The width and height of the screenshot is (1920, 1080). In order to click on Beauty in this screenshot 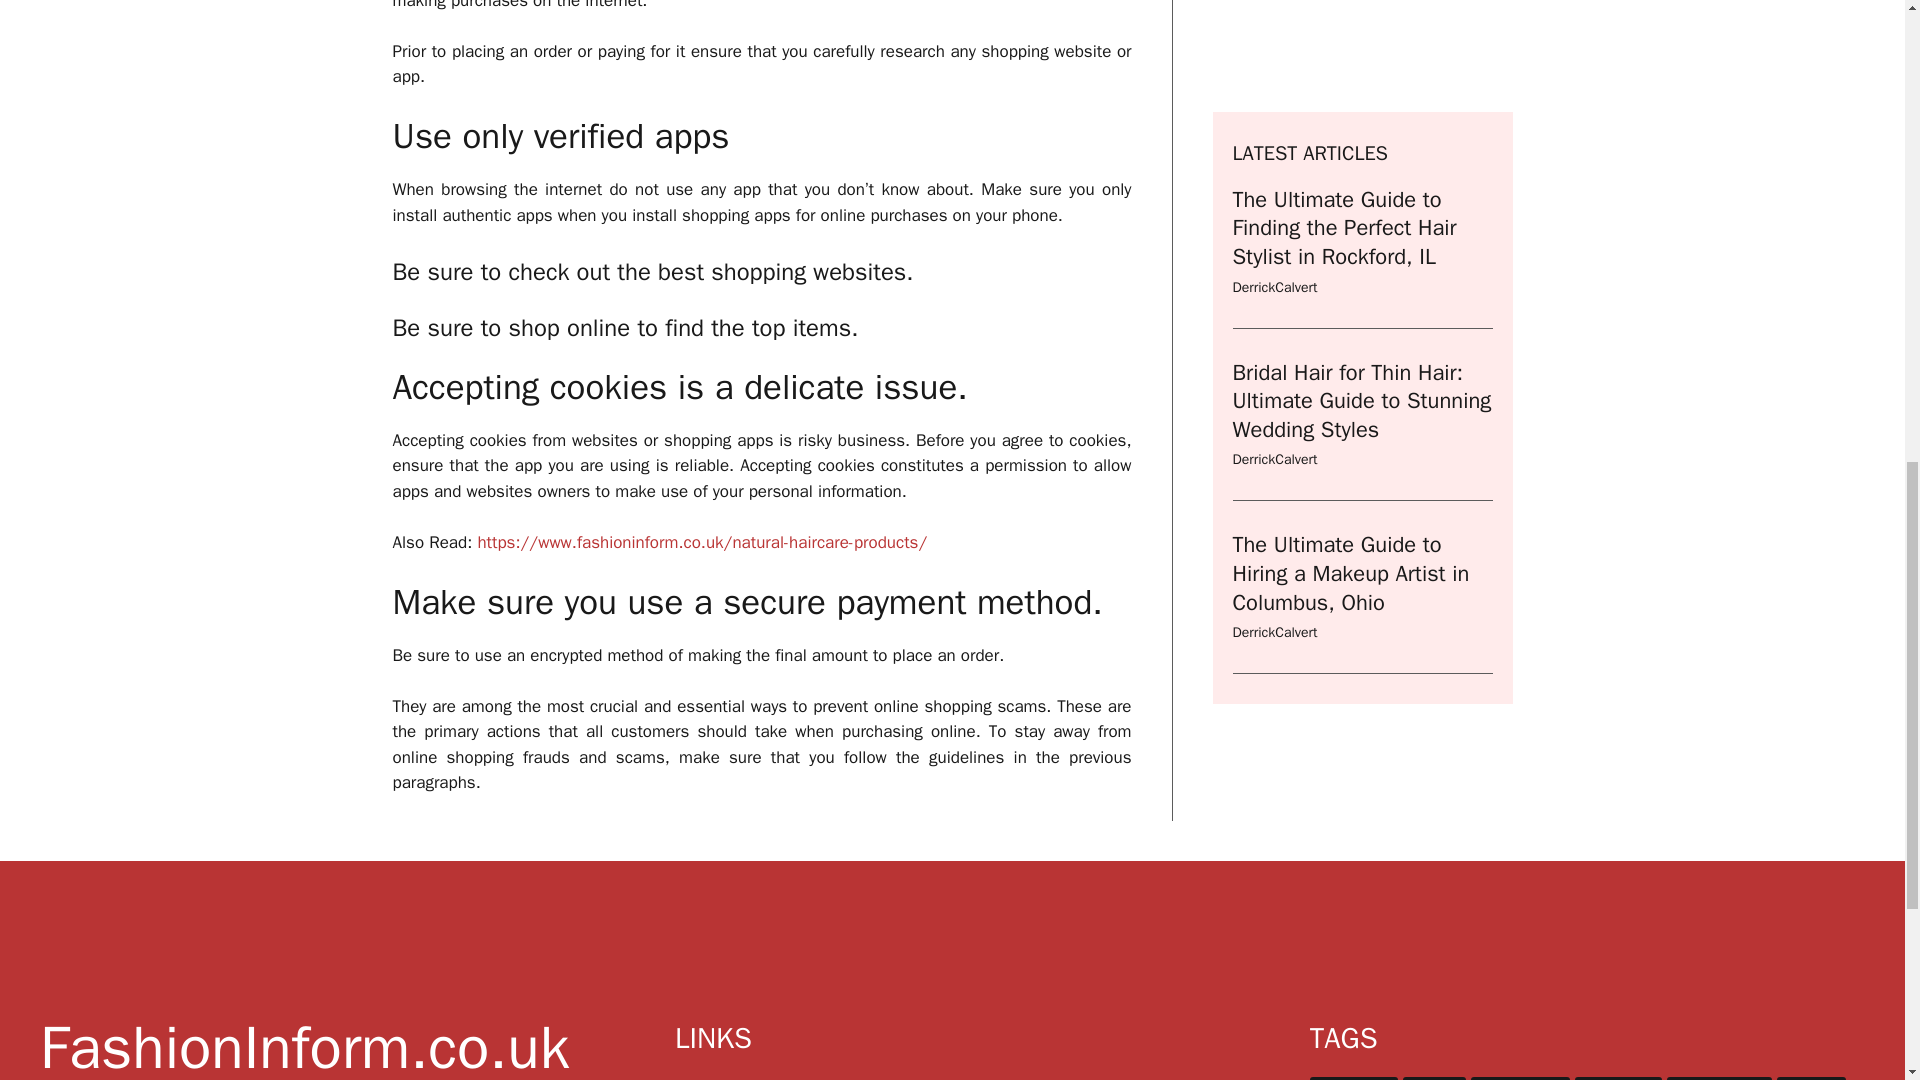, I will do `click(1434, 1078)`.